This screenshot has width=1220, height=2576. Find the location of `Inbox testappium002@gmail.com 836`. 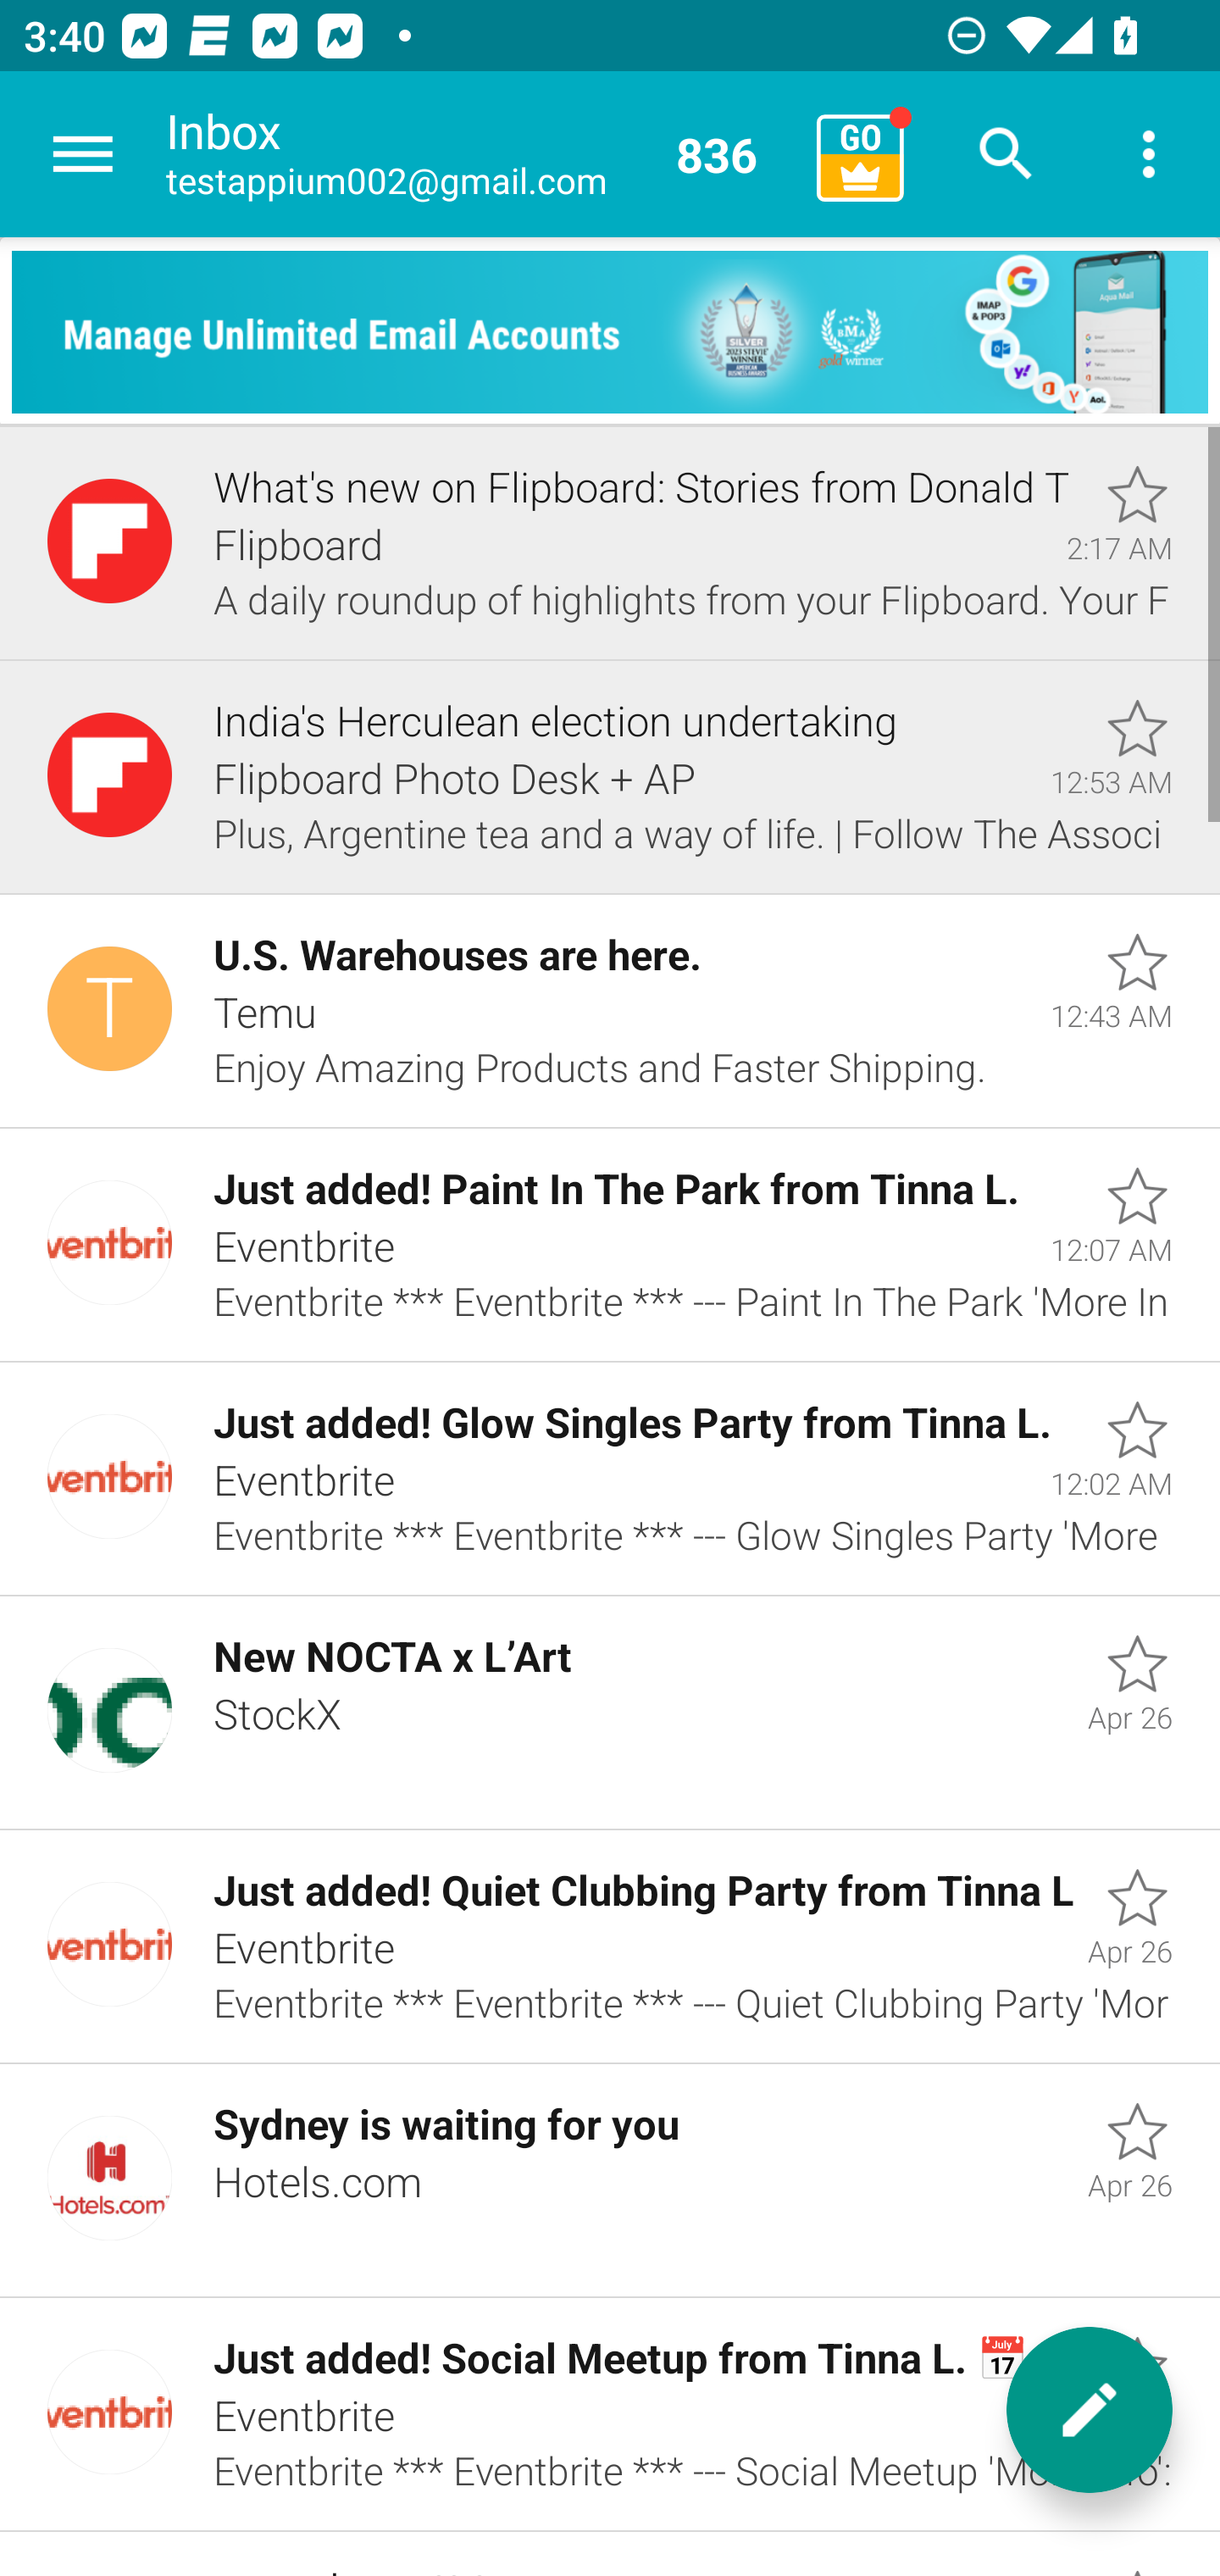

Inbox testappium002@gmail.com 836 is located at coordinates (480, 154).